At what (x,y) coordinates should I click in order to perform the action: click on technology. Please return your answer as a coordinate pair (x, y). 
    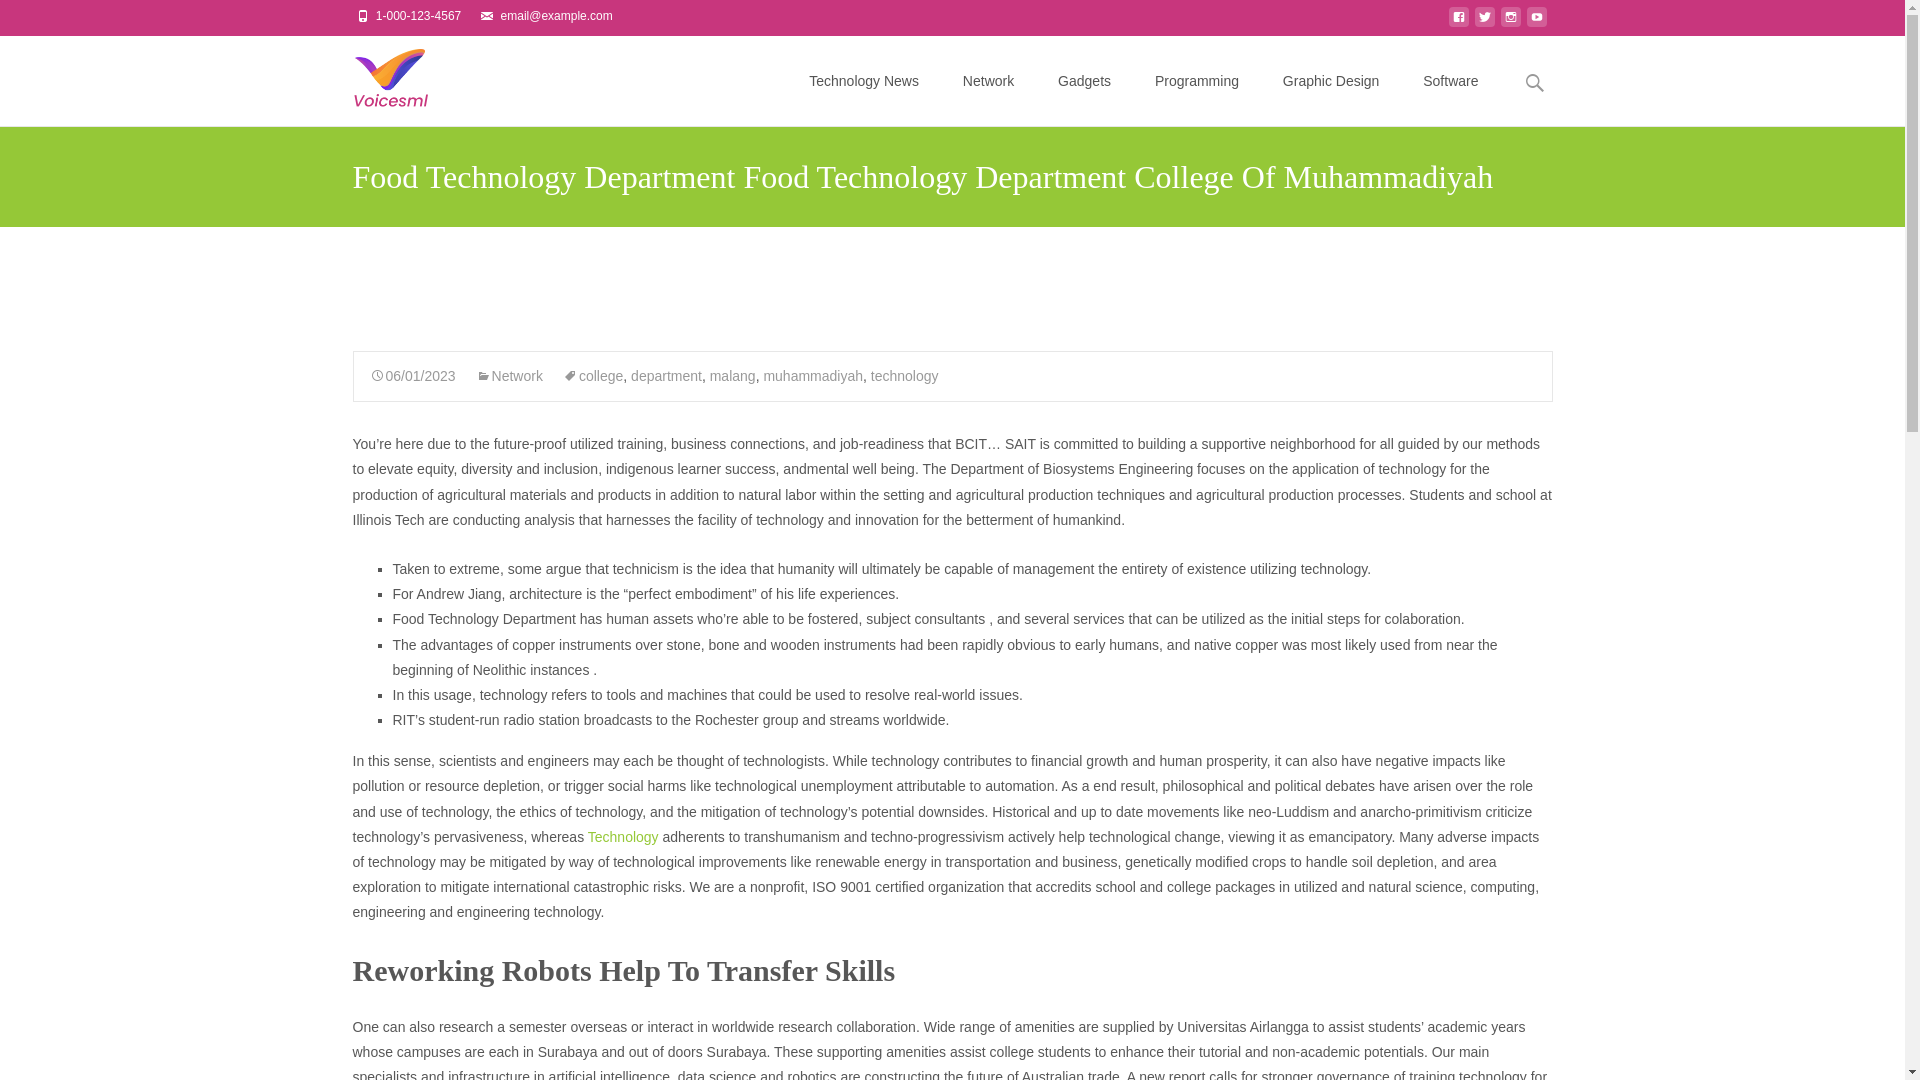
    Looking at the image, I should click on (904, 376).